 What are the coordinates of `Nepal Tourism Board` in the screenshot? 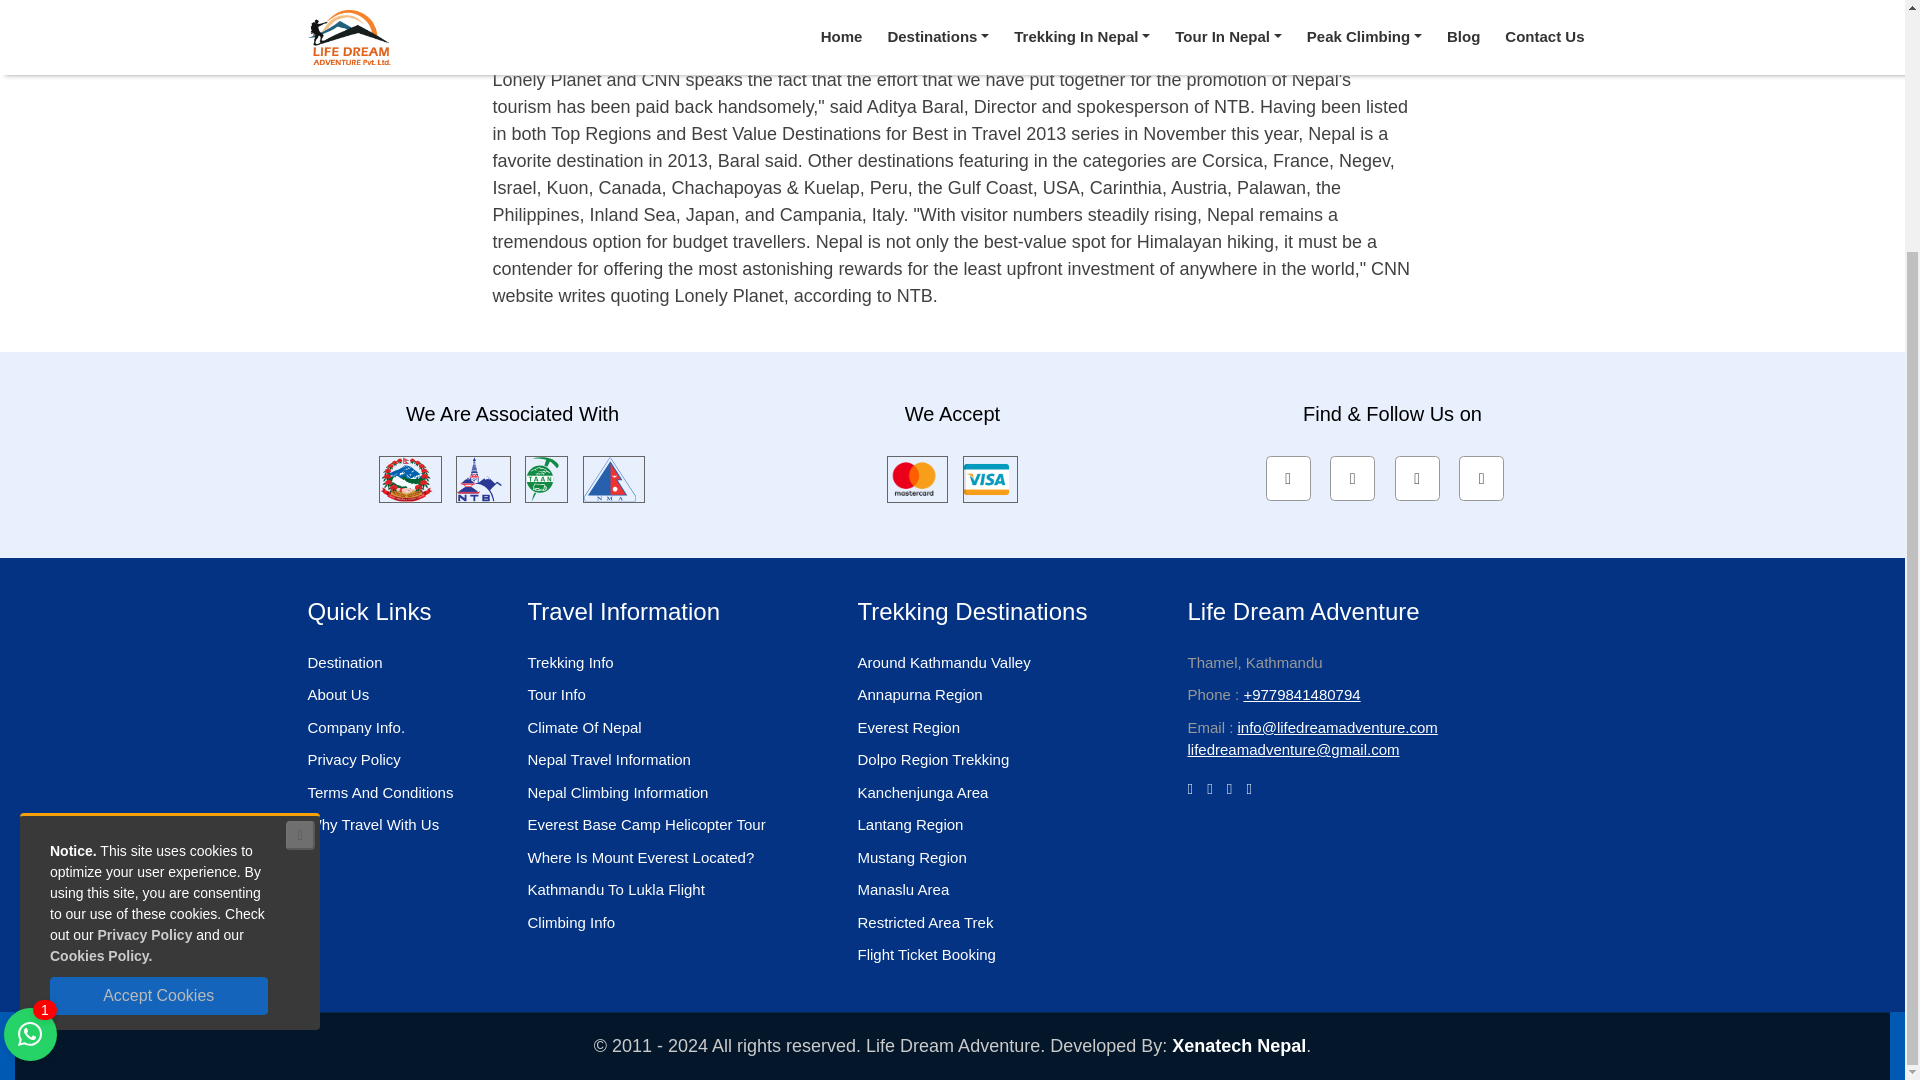 It's located at (482, 478).